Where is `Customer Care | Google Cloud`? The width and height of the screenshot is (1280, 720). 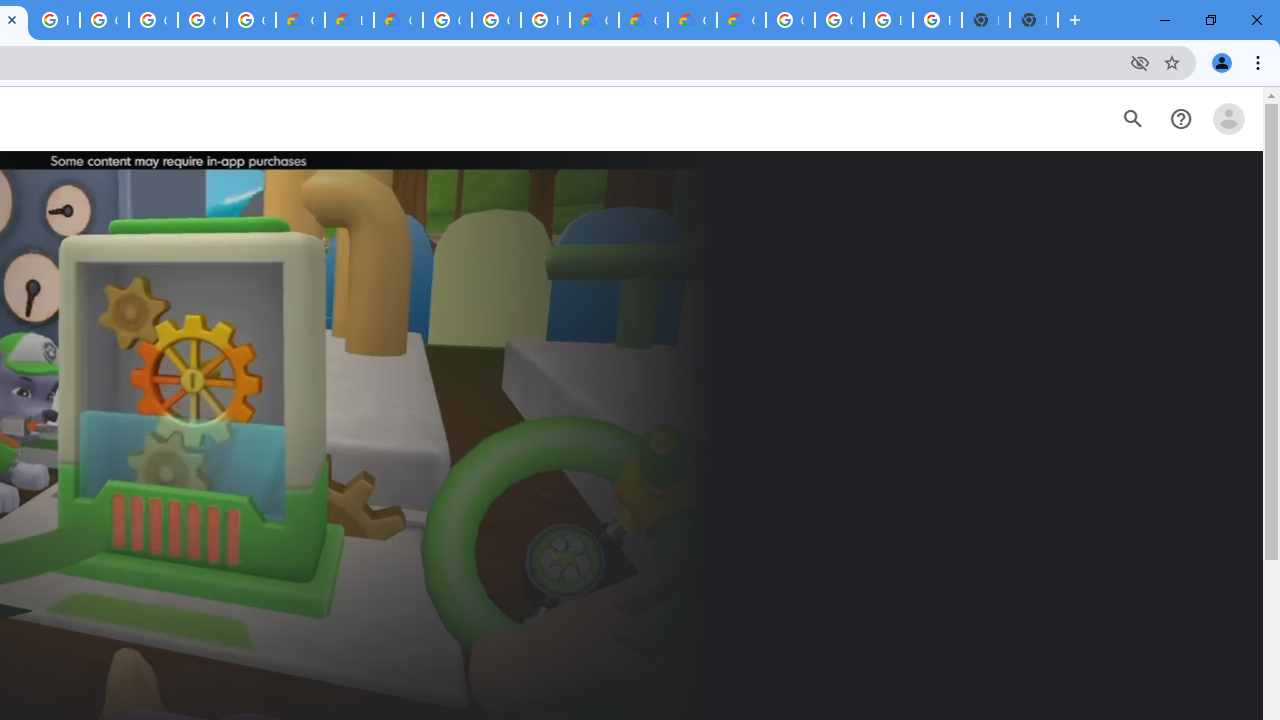
Customer Care | Google Cloud is located at coordinates (300, 20).